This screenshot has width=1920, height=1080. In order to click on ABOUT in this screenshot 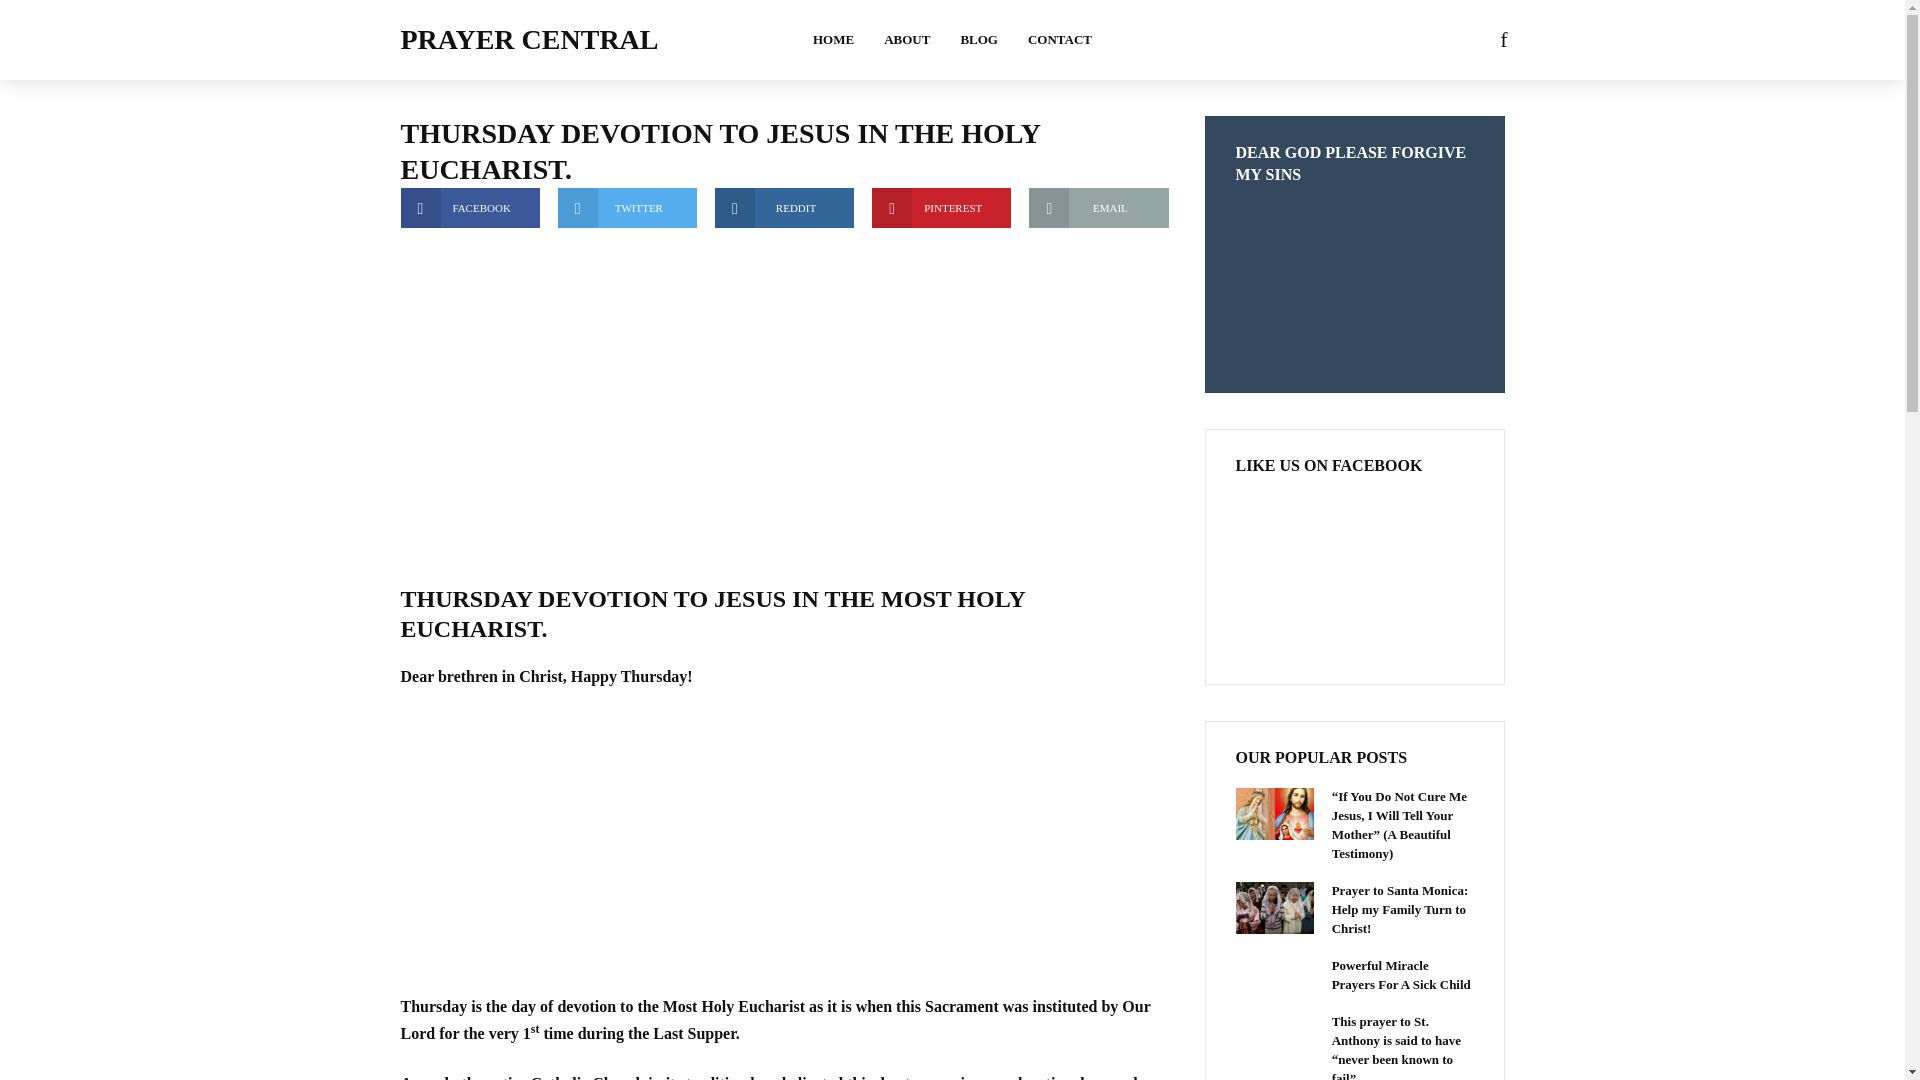, I will do `click(906, 40)`.